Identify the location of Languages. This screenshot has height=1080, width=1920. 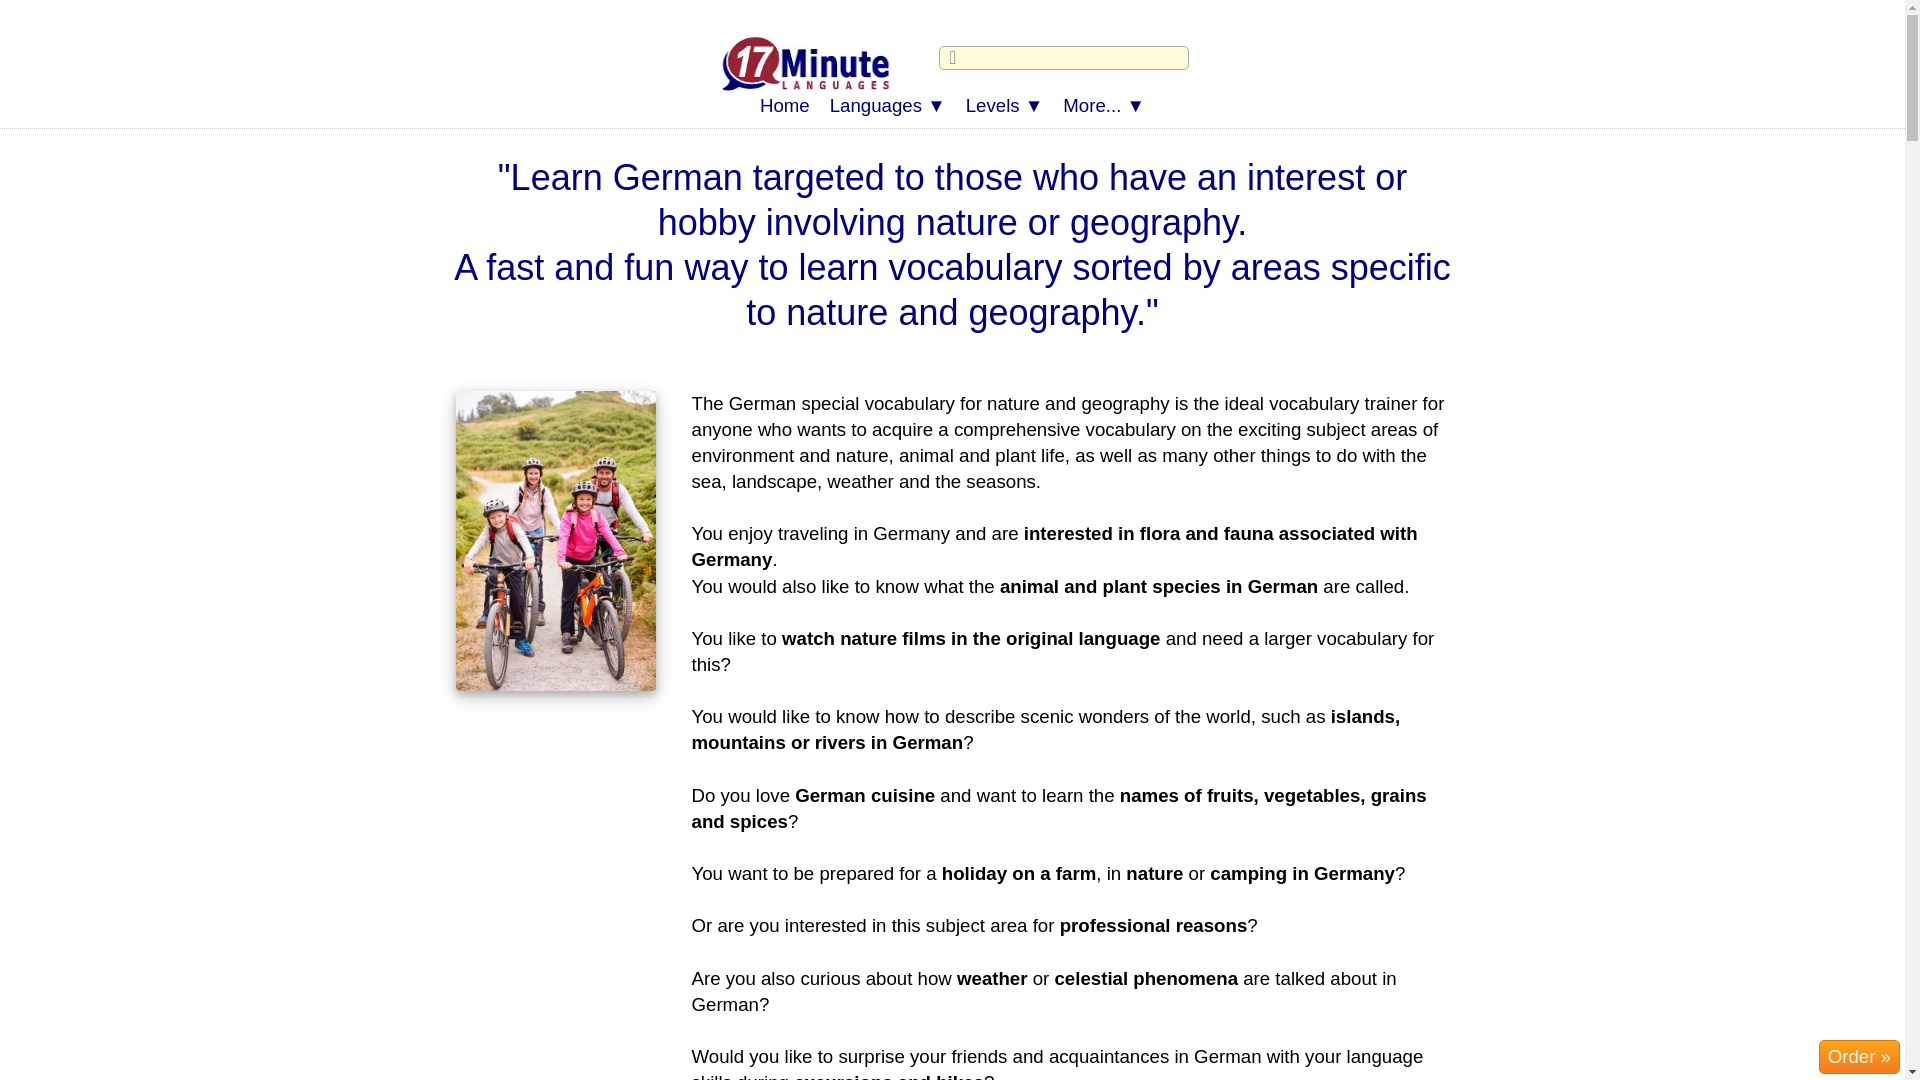
(888, 106).